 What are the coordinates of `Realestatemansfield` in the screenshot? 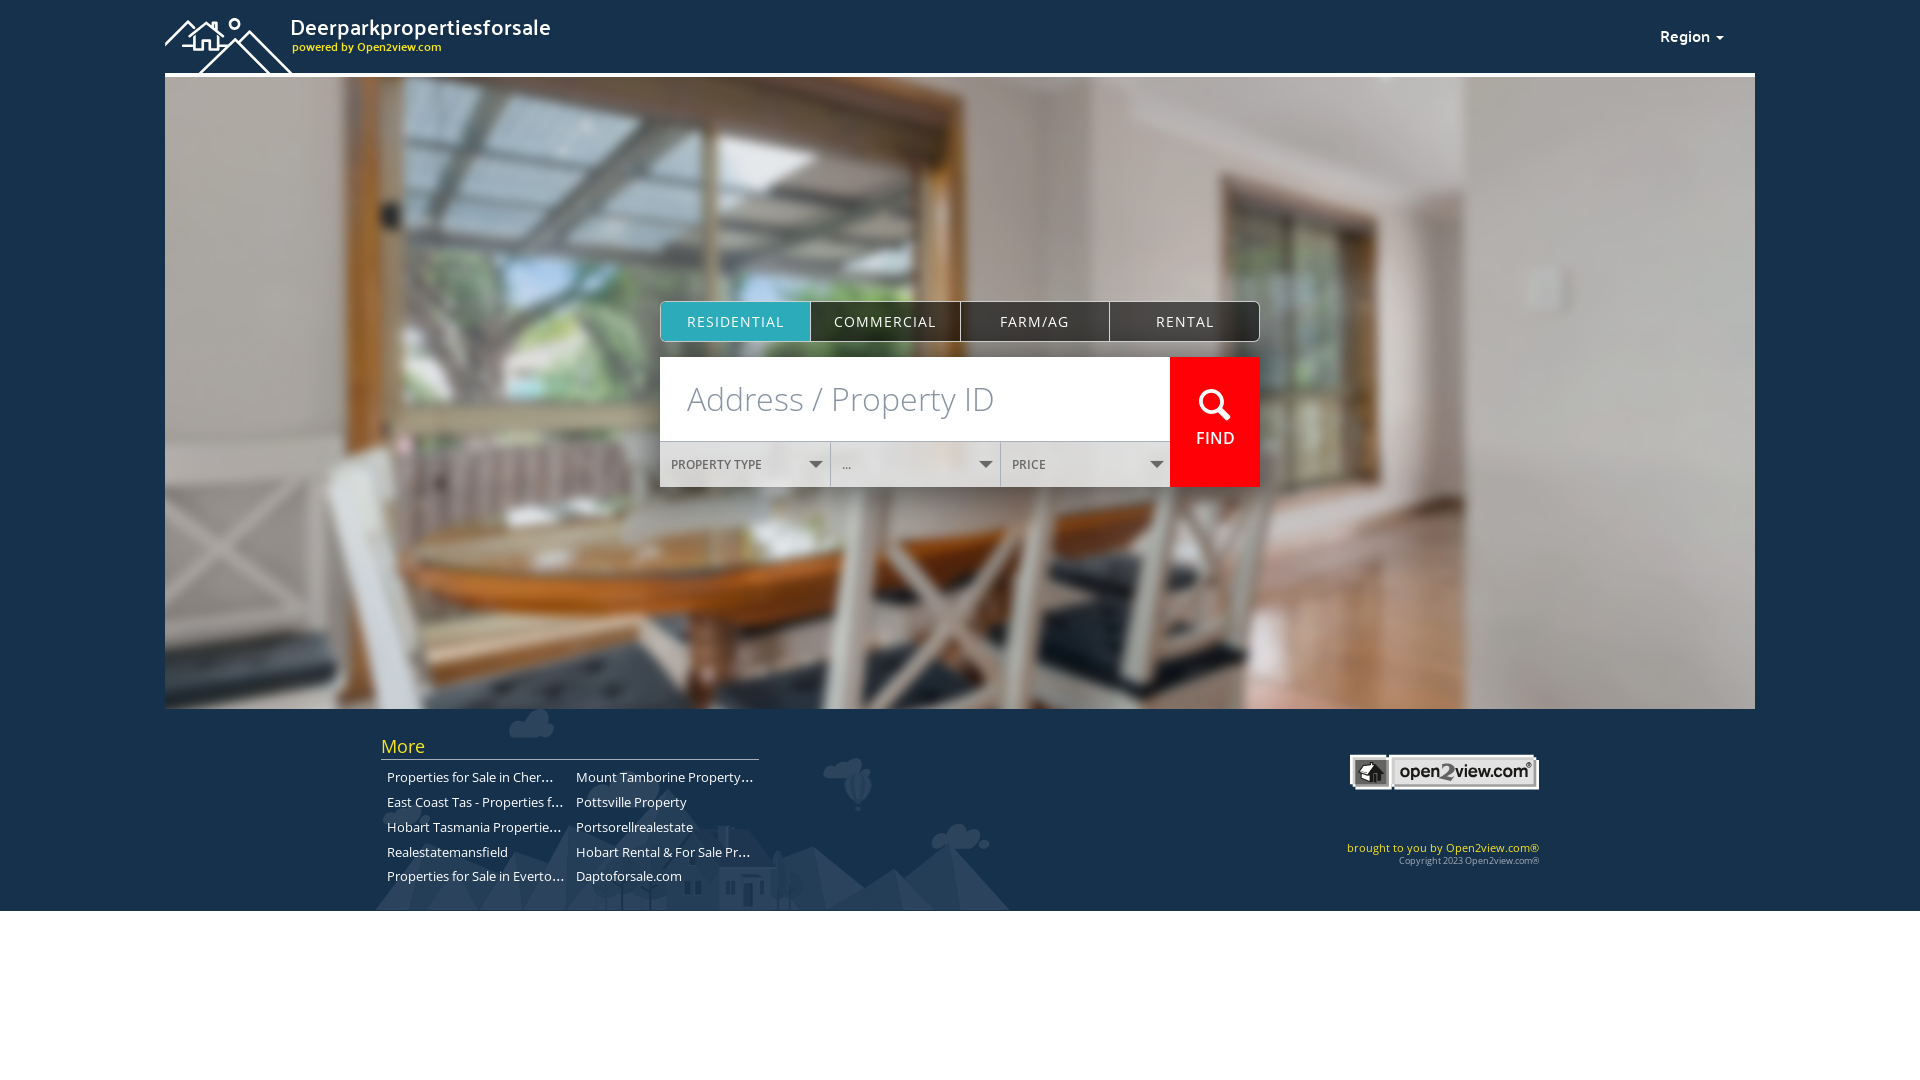 It's located at (448, 851).